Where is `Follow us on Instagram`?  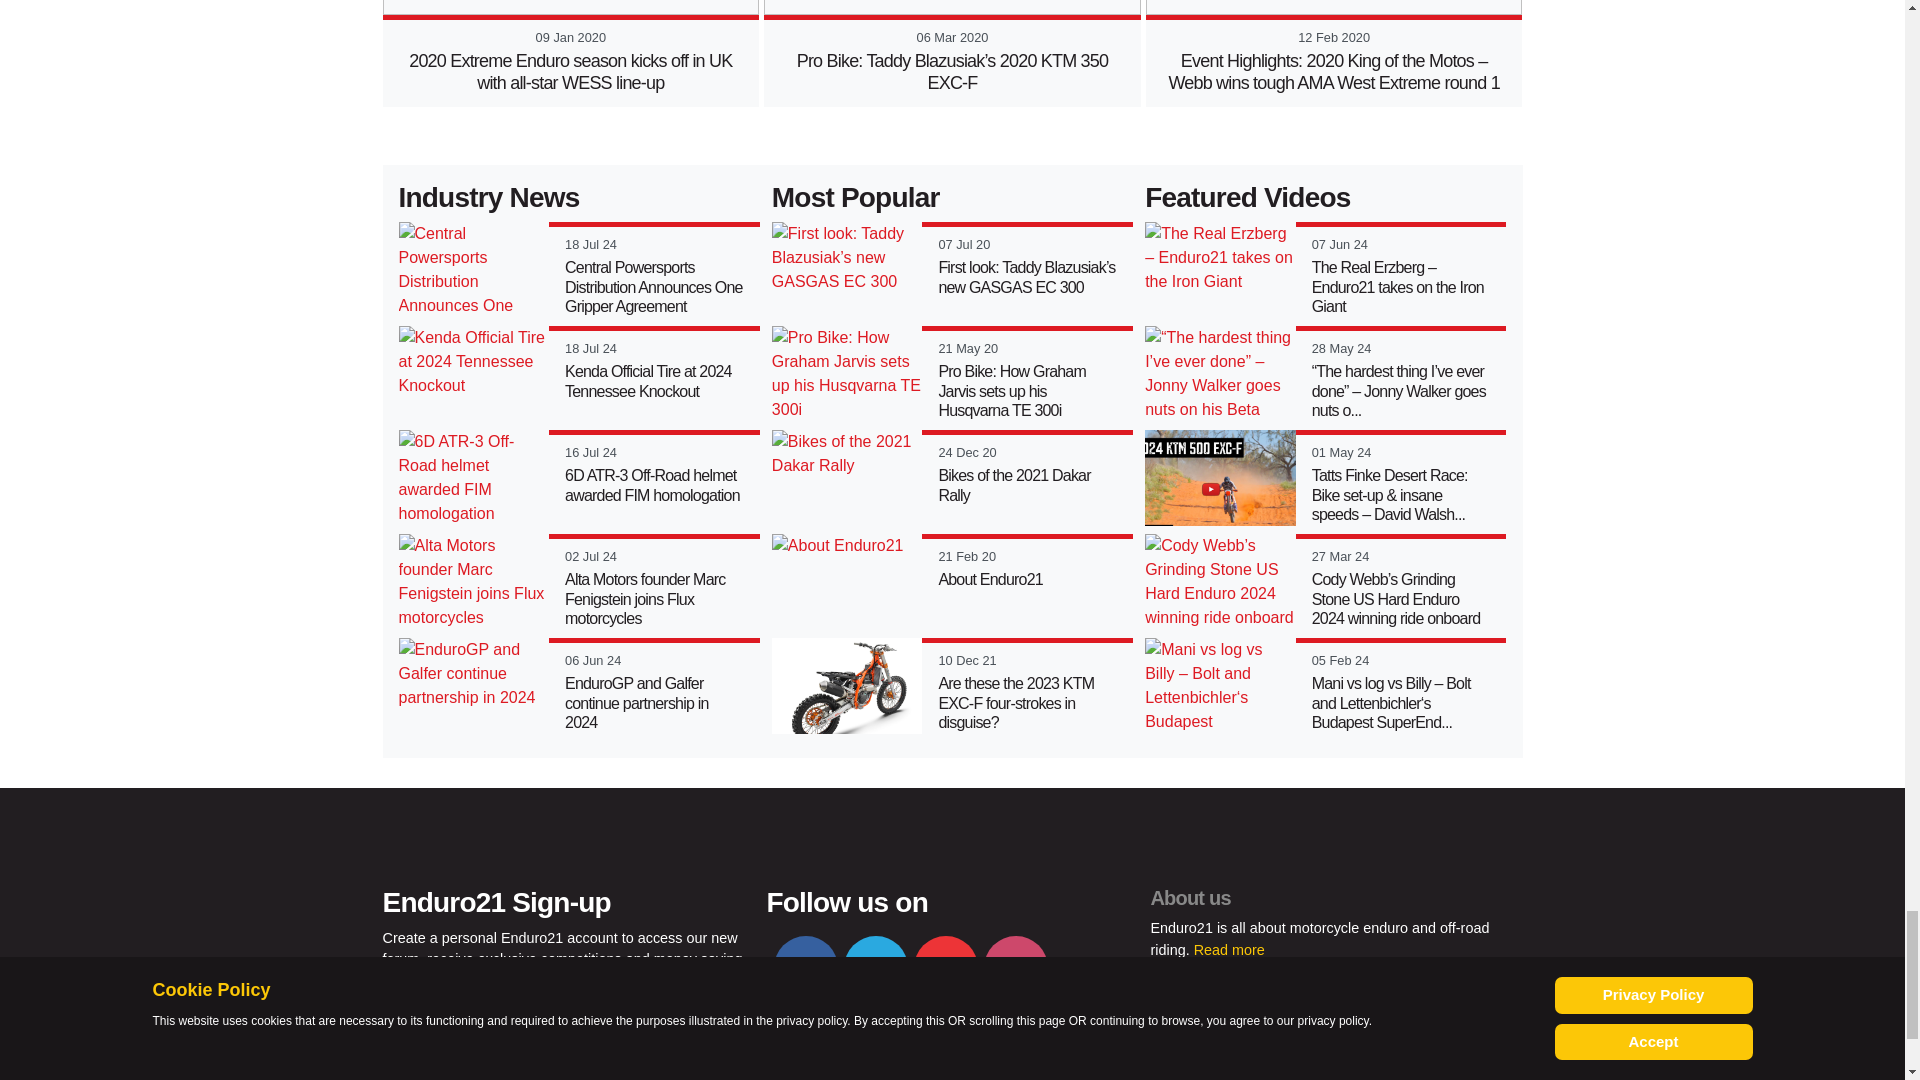
Follow us on Instagram is located at coordinates (1016, 968).